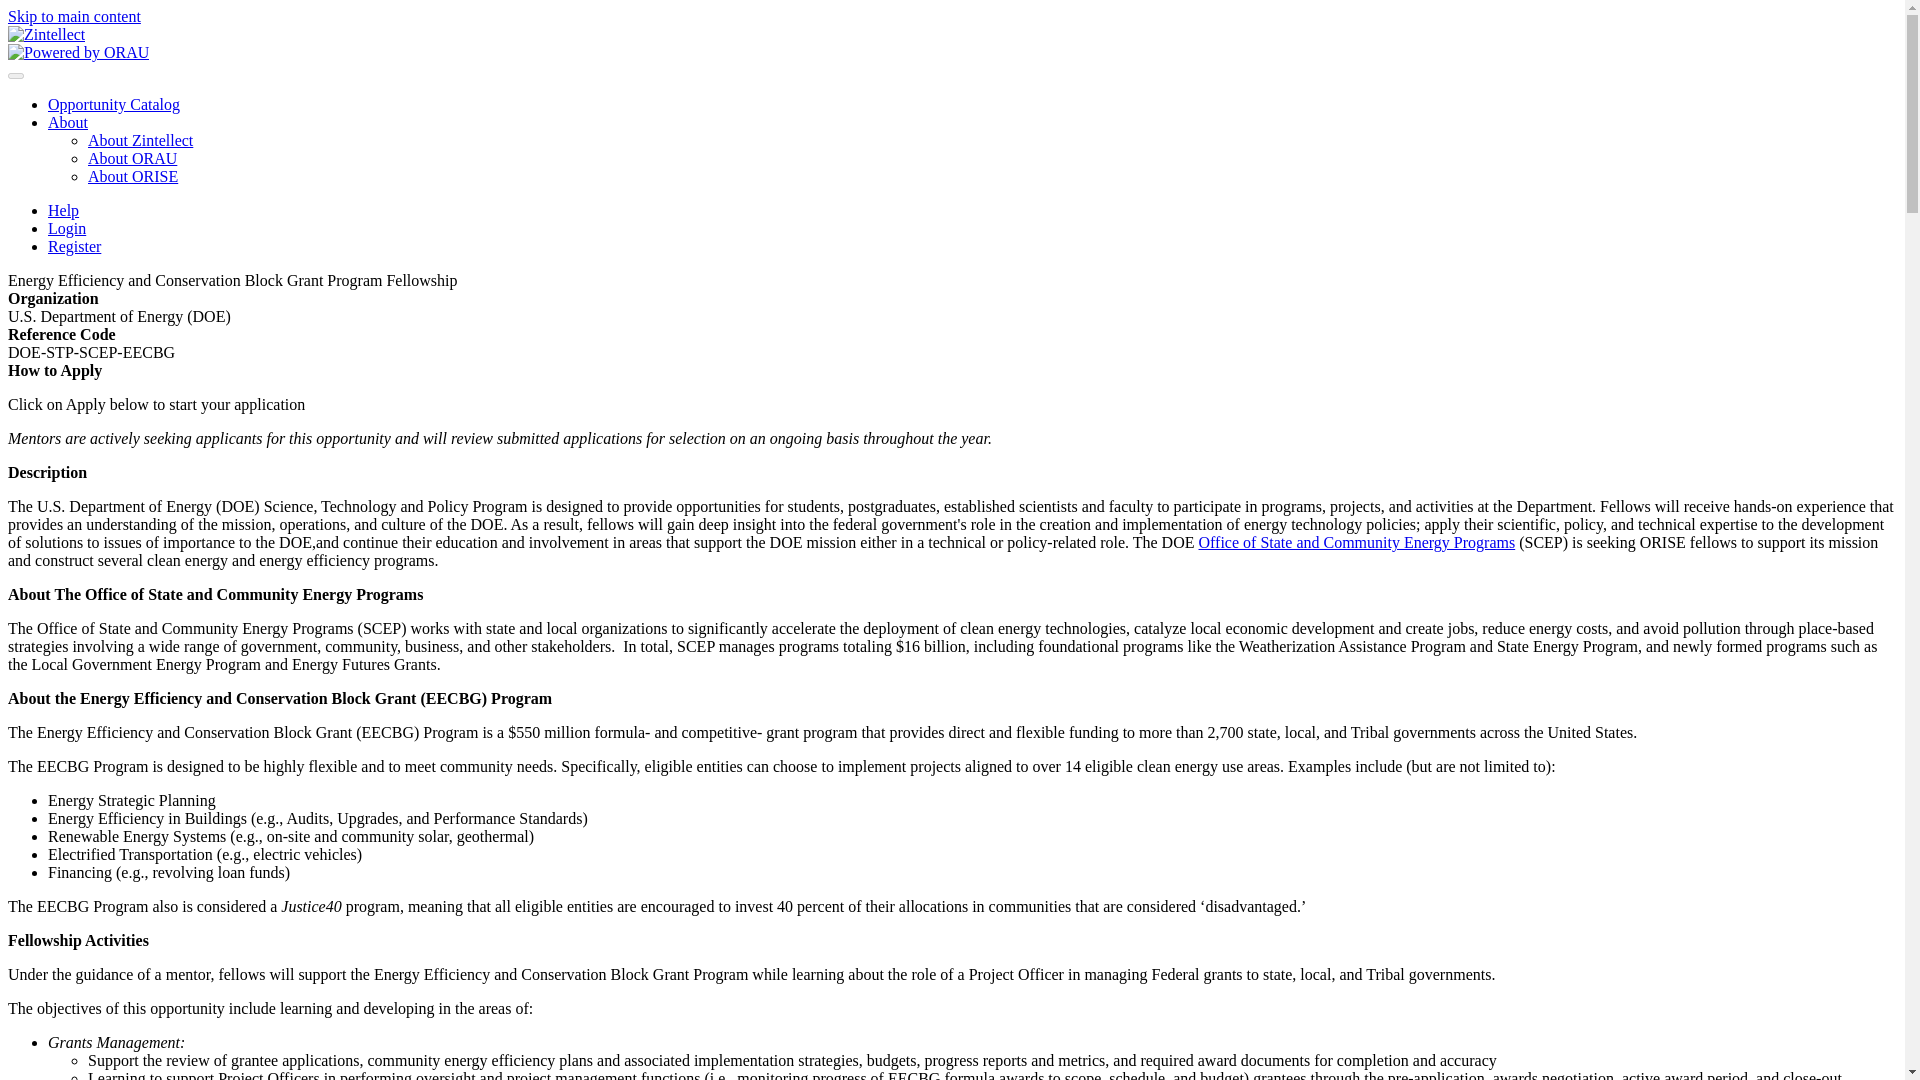 The height and width of the screenshot is (1080, 1920). What do you see at coordinates (1356, 542) in the screenshot?
I see `Office of State and Community Energy Programs` at bounding box center [1356, 542].